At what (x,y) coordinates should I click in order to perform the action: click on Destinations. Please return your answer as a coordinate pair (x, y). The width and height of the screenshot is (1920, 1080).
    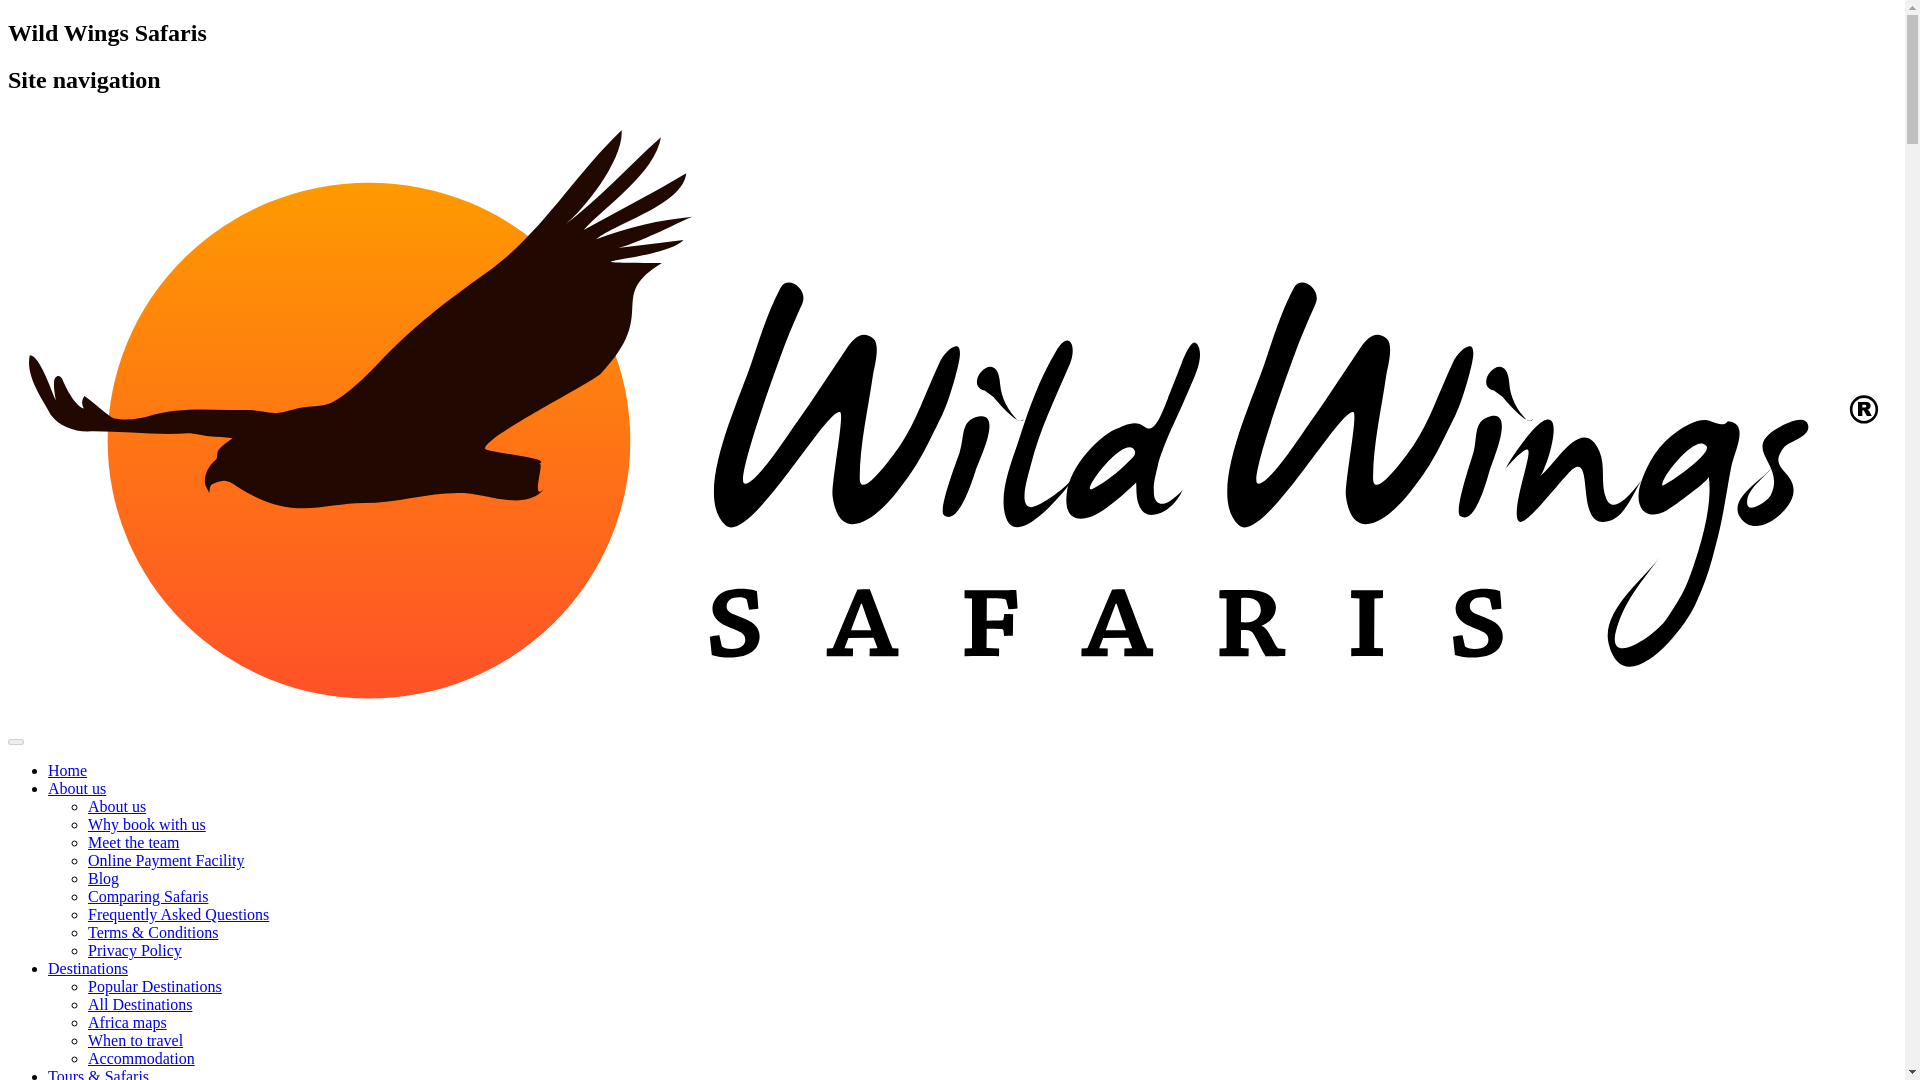
    Looking at the image, I should click on (88, 968).